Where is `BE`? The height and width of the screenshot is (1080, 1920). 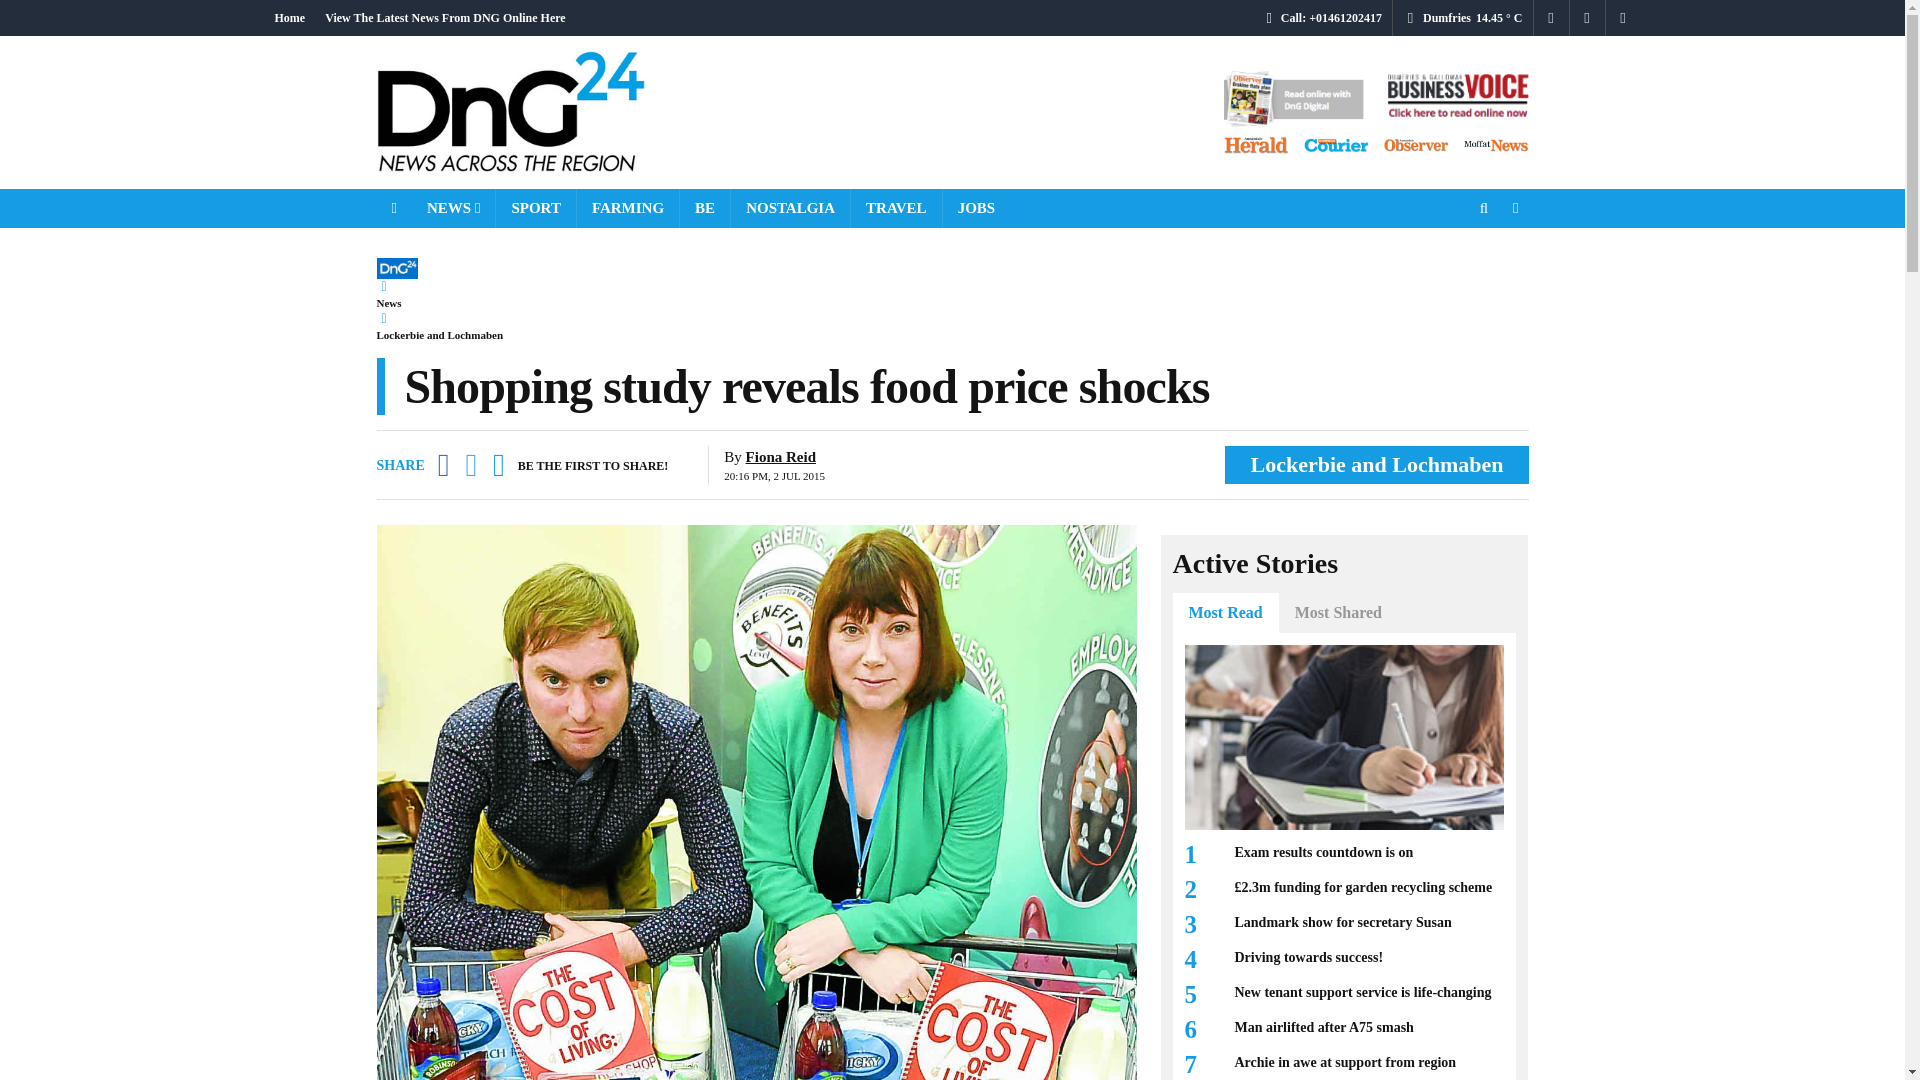
BE is located at coordinates (704, 208).